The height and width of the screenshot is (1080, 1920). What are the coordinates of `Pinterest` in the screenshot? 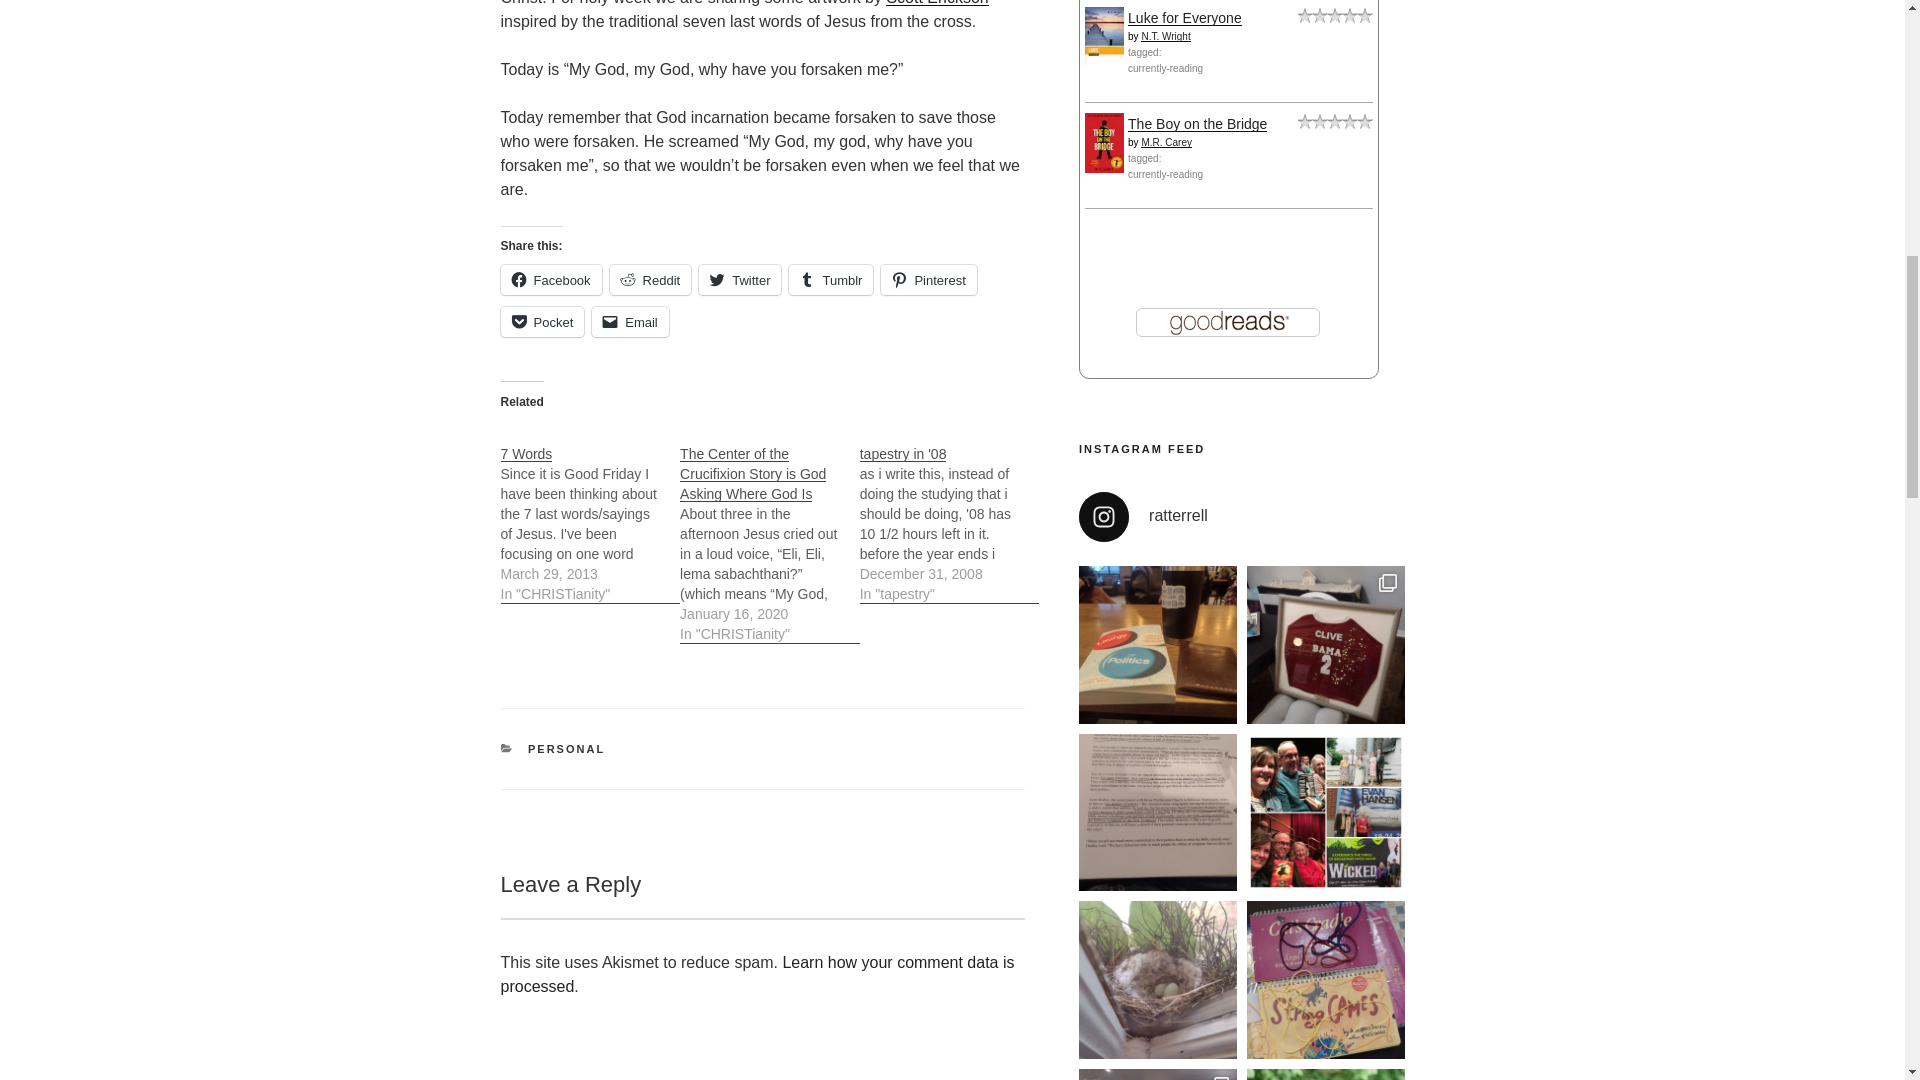 It's located at (928, 279).